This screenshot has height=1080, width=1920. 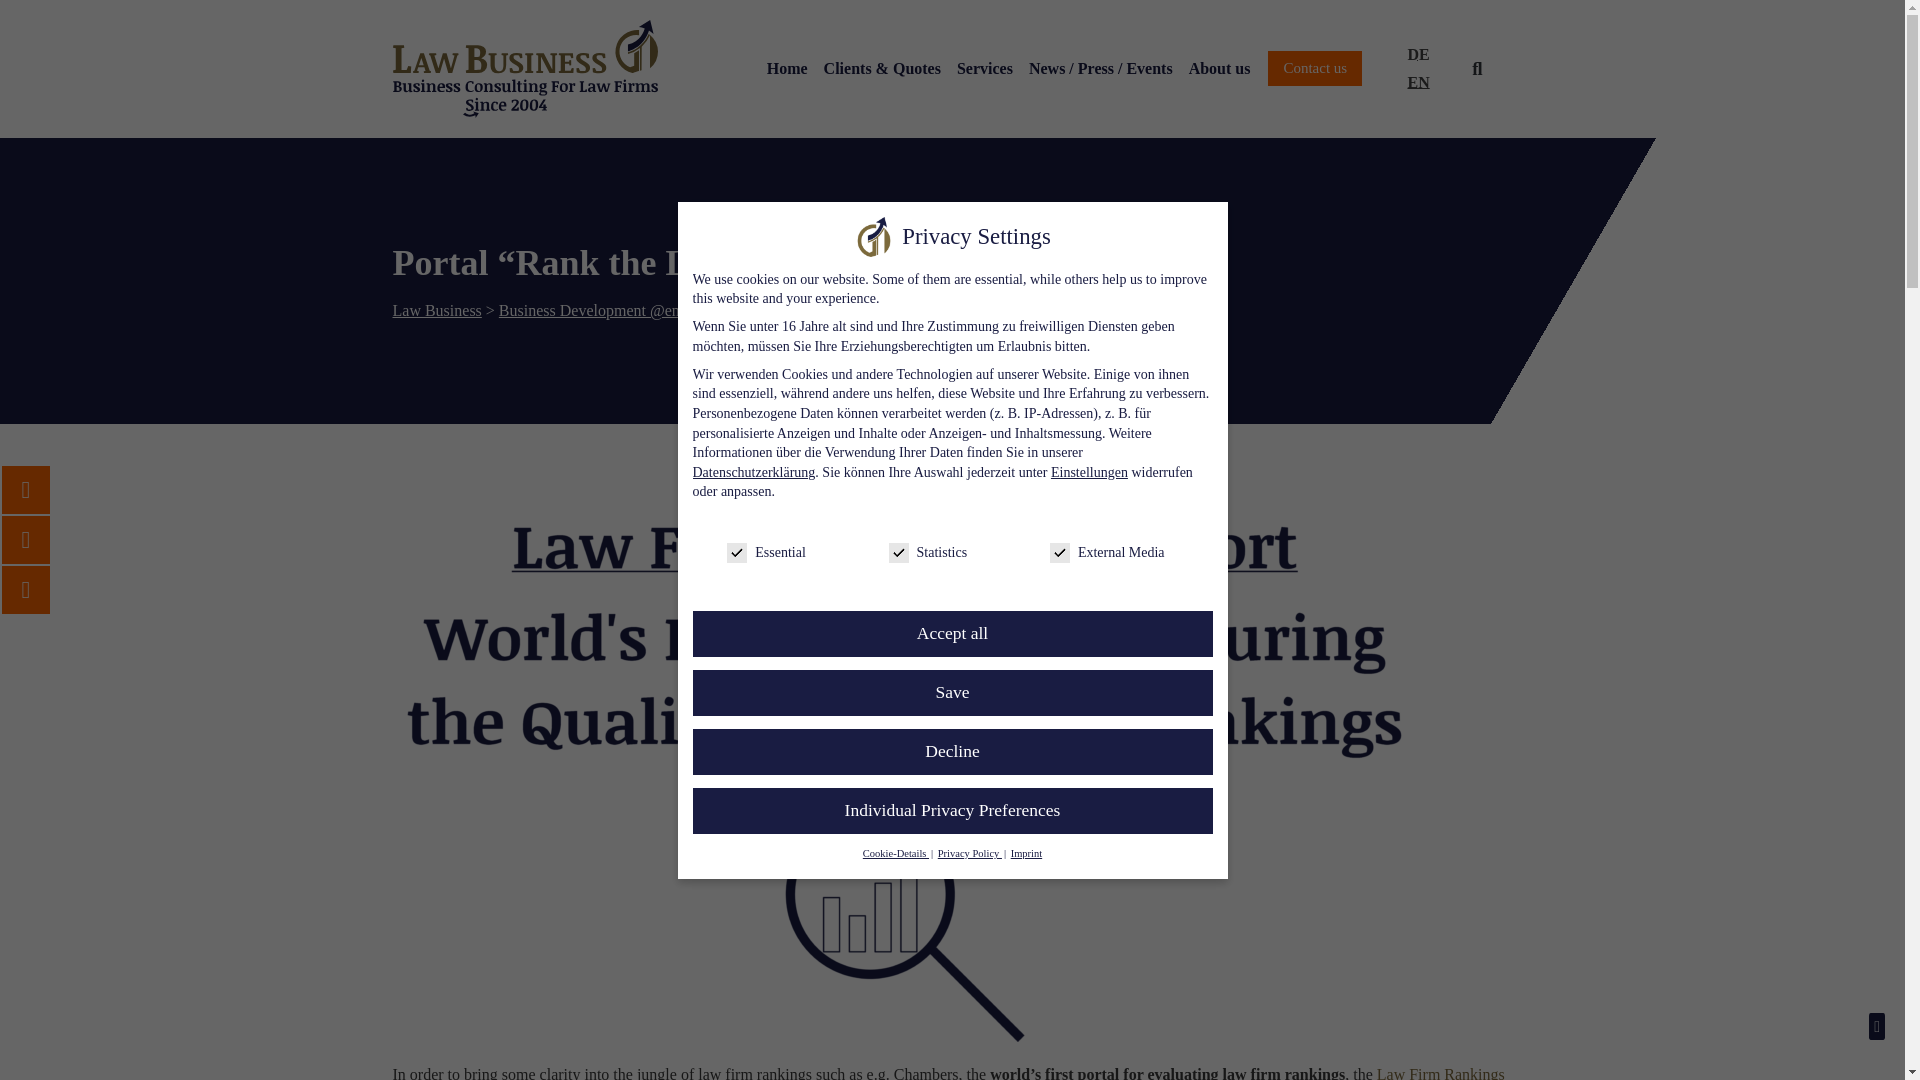 What do you see at coordinates (15, 42) in the screenshot?
I see `Skip to content` at bounding box center [15, 42].